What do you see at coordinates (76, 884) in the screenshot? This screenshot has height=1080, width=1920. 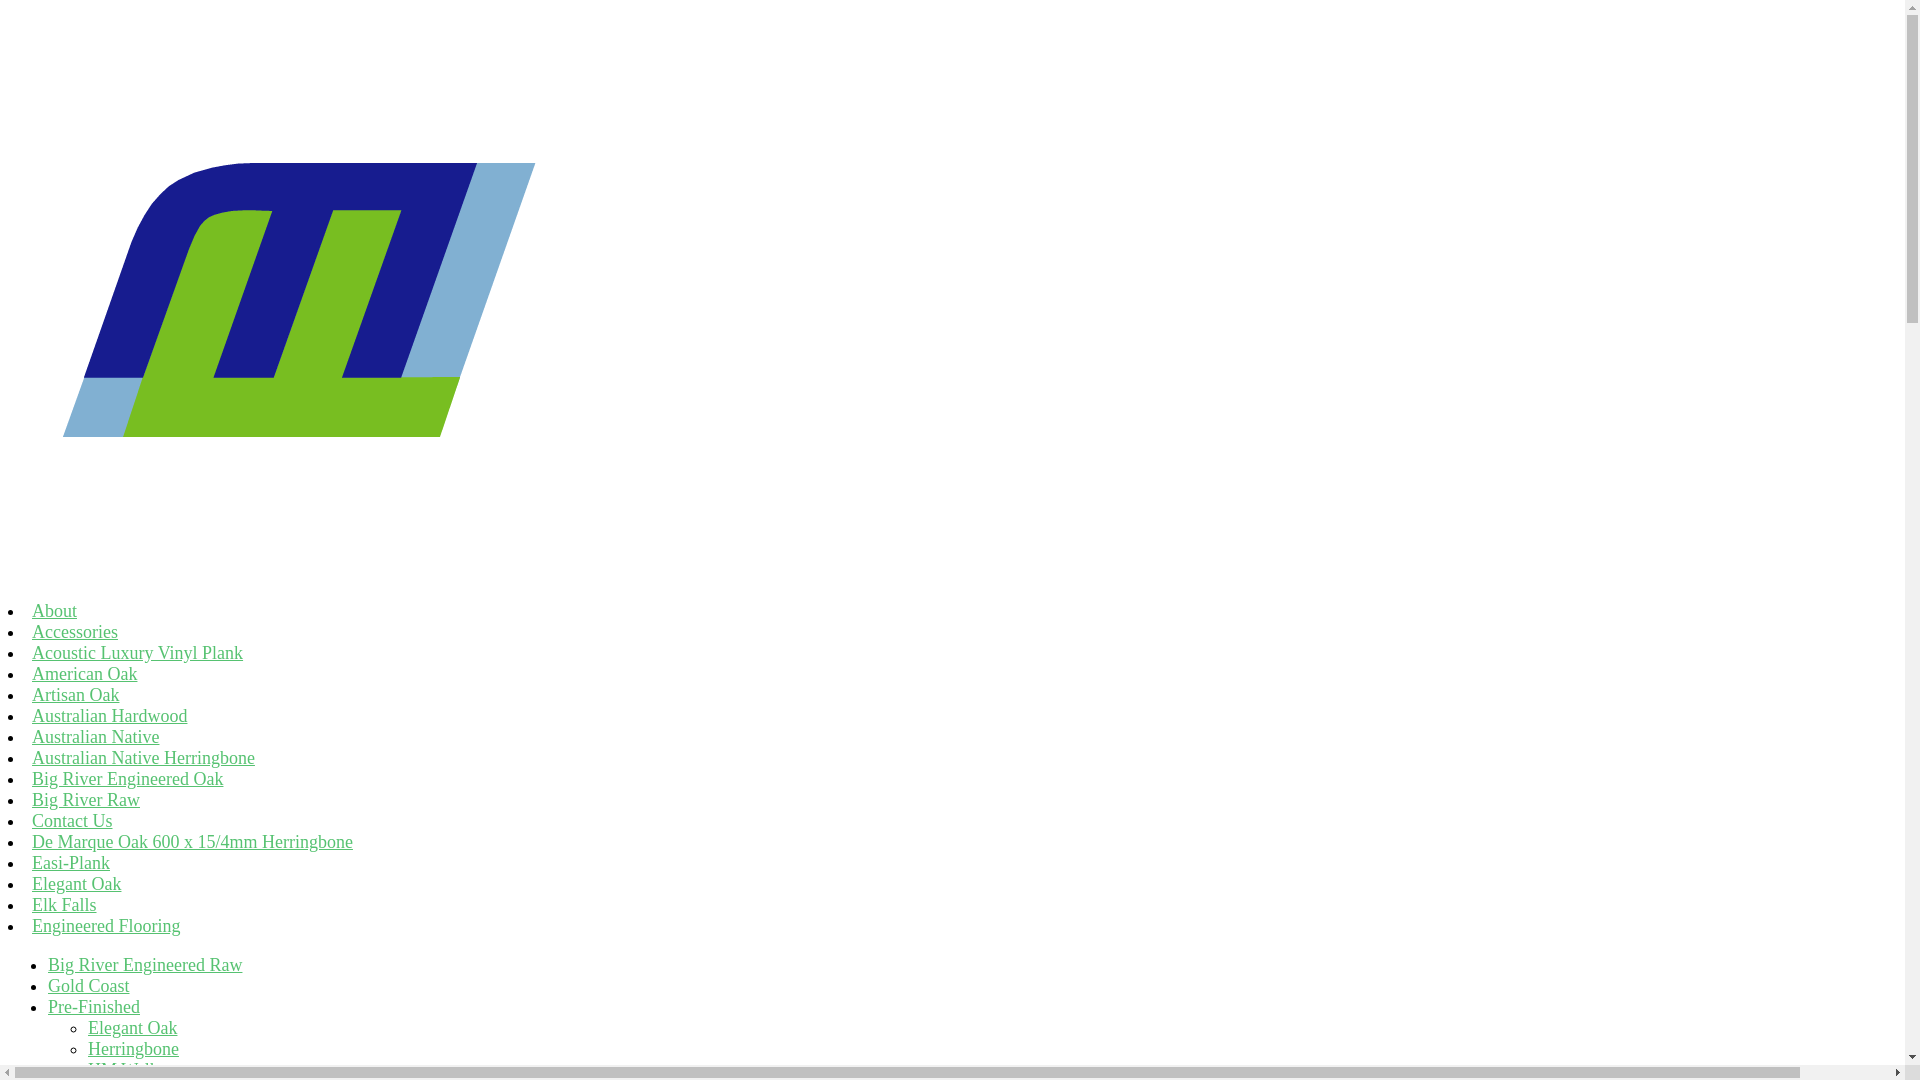 I see `Elegant Oak` at bounding box center [76, 884].